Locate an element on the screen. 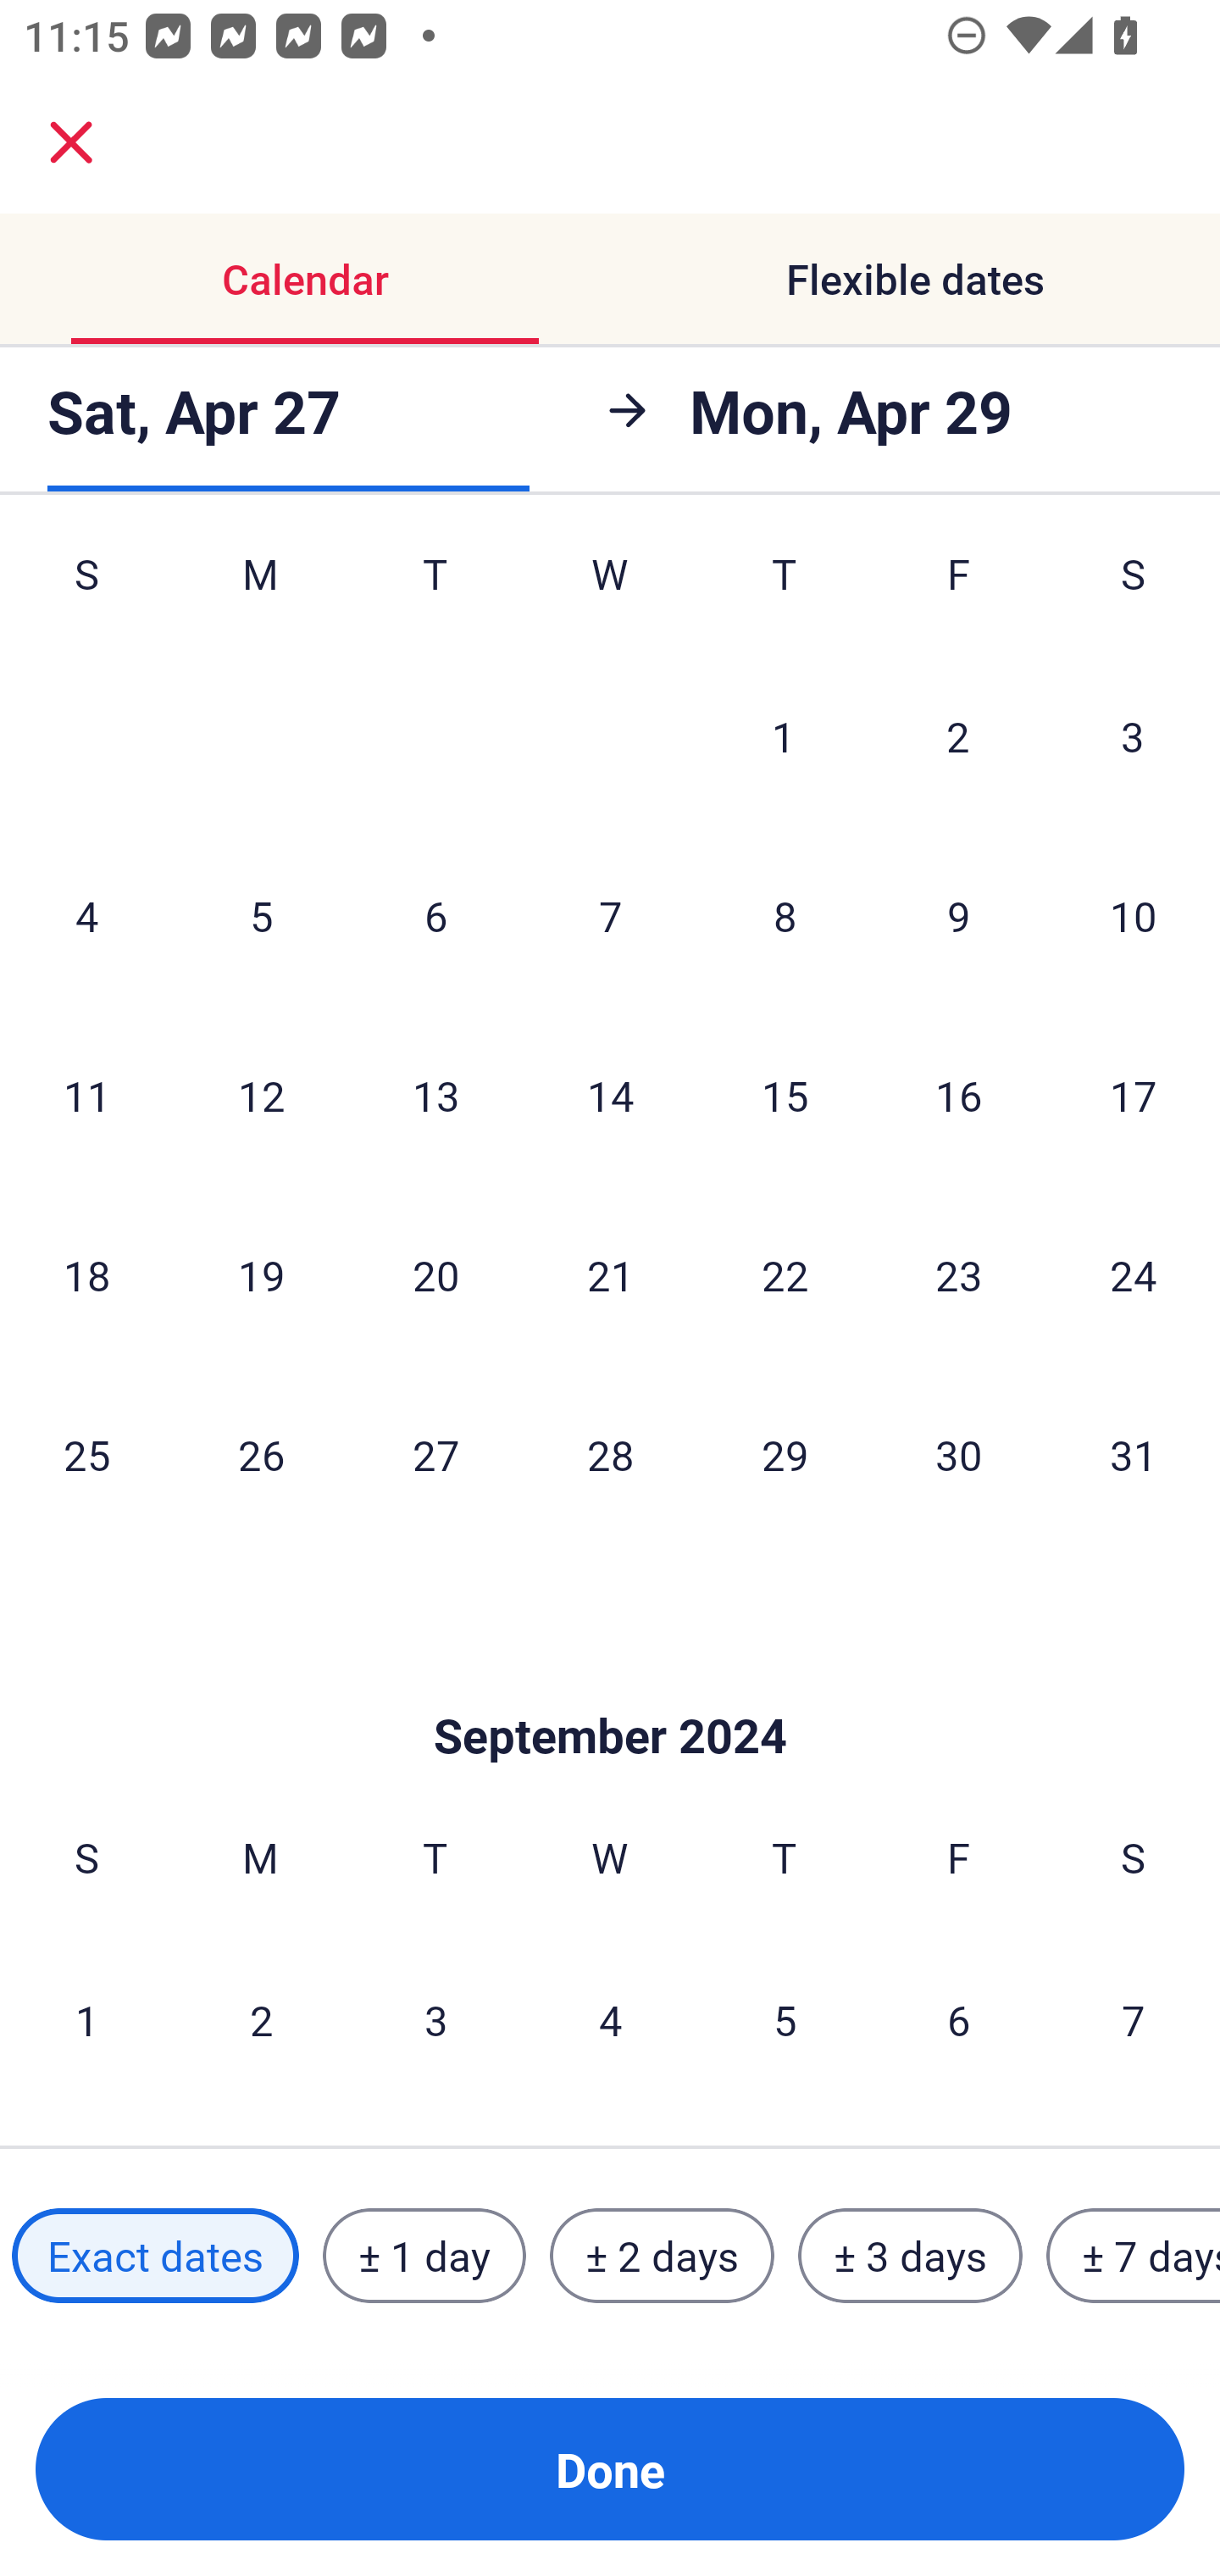 The width and height of the screenshot is (1220, 2576). 6 Tuesday, August 6, 2024 is located at coordinates (435, 915).